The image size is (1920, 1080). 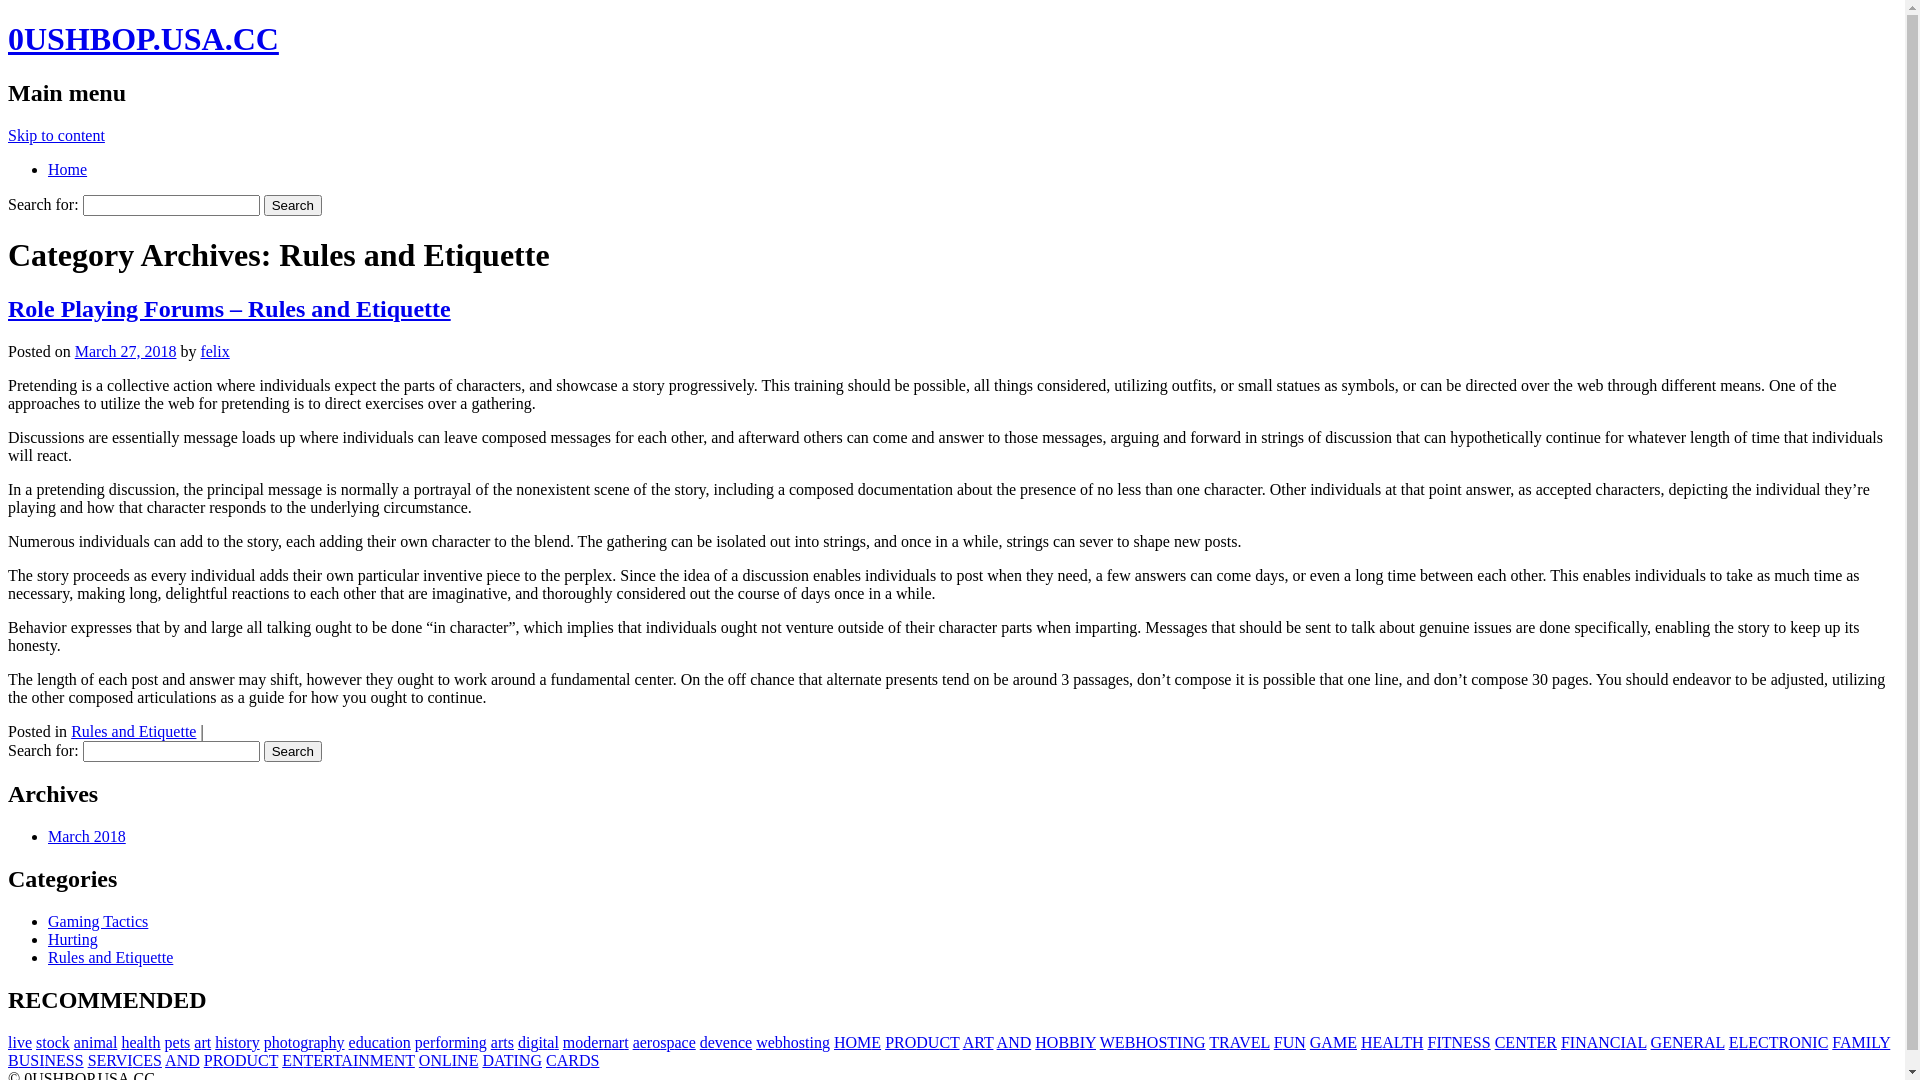 What do you see at coordinates (14, 1042) in the screenshot?
I see `i` at bounding box center [14, 1042].